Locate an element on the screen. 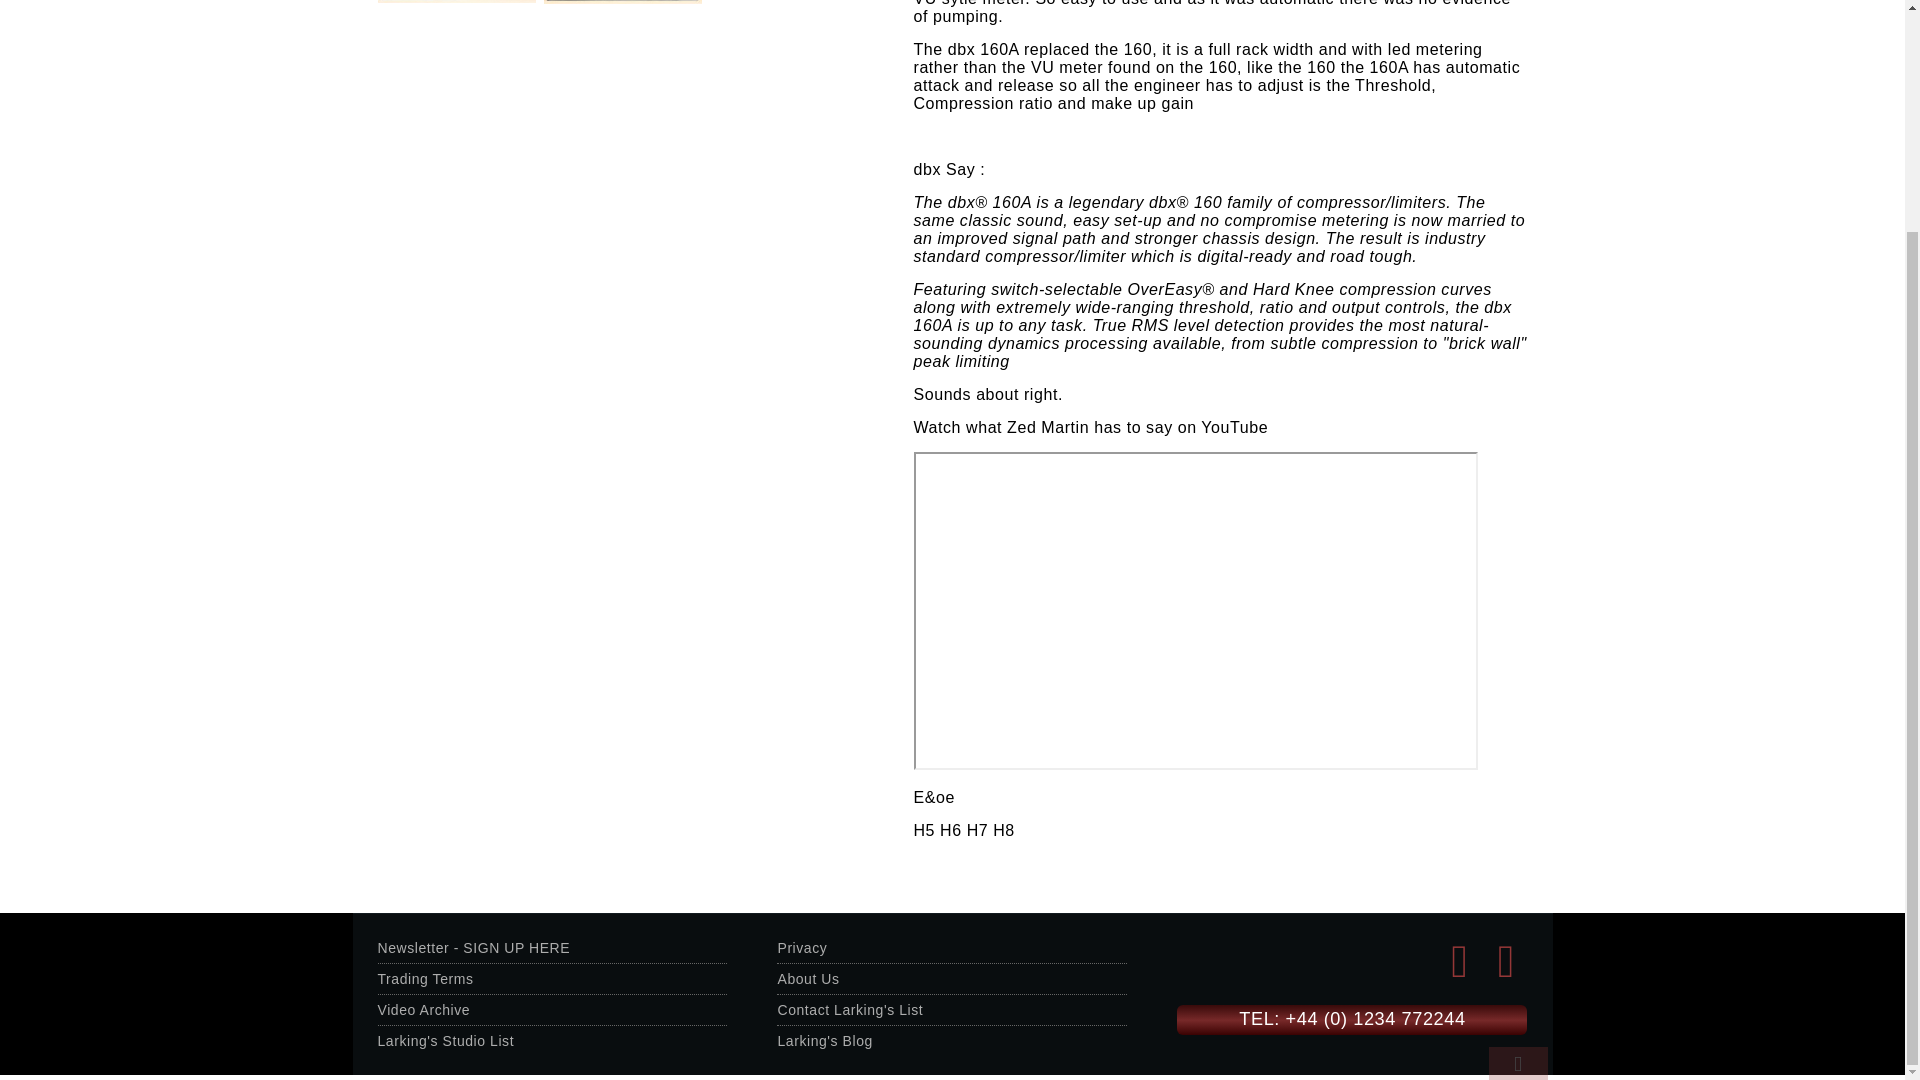 This screenshot has height=1080, width=1920. Larking's Video Archive is located at coordinates (424, 1010).